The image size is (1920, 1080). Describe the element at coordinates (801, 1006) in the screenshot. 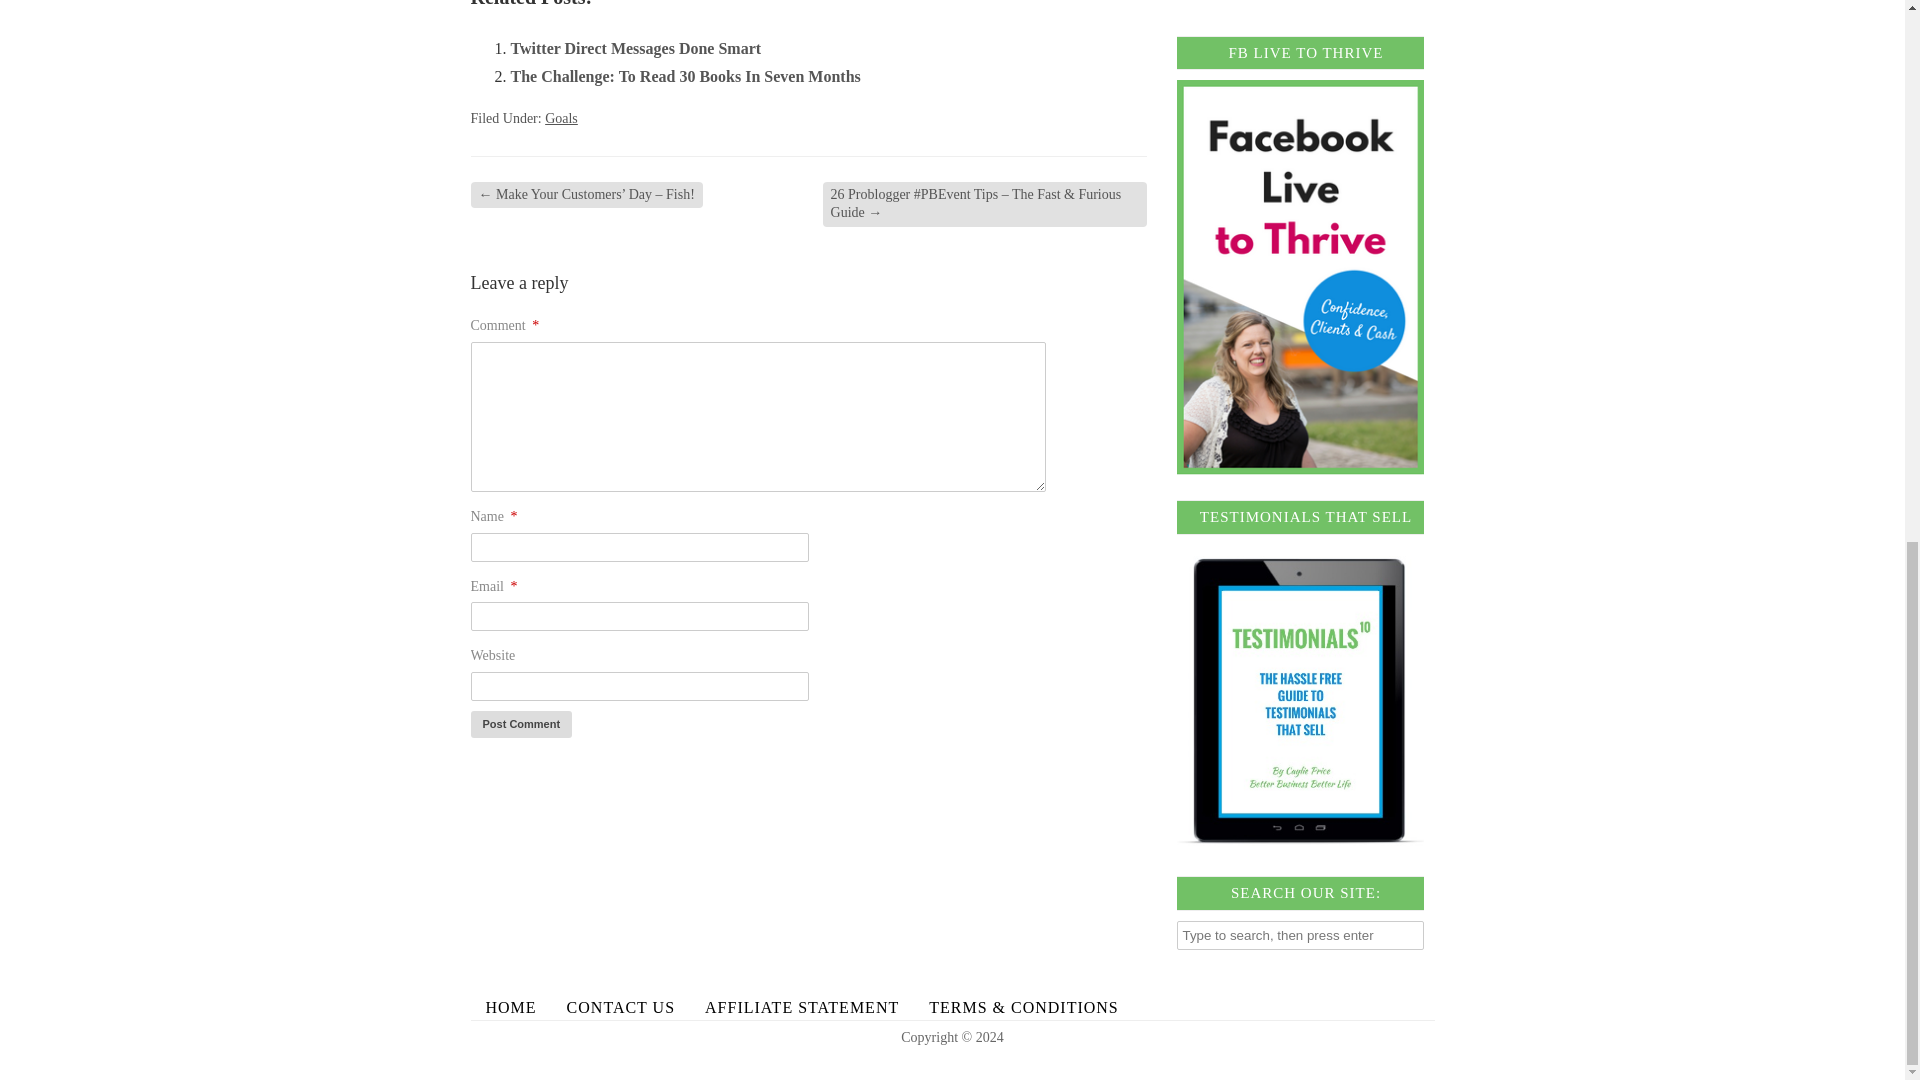

I see `AFFILIATE STATEMENT` at that location.